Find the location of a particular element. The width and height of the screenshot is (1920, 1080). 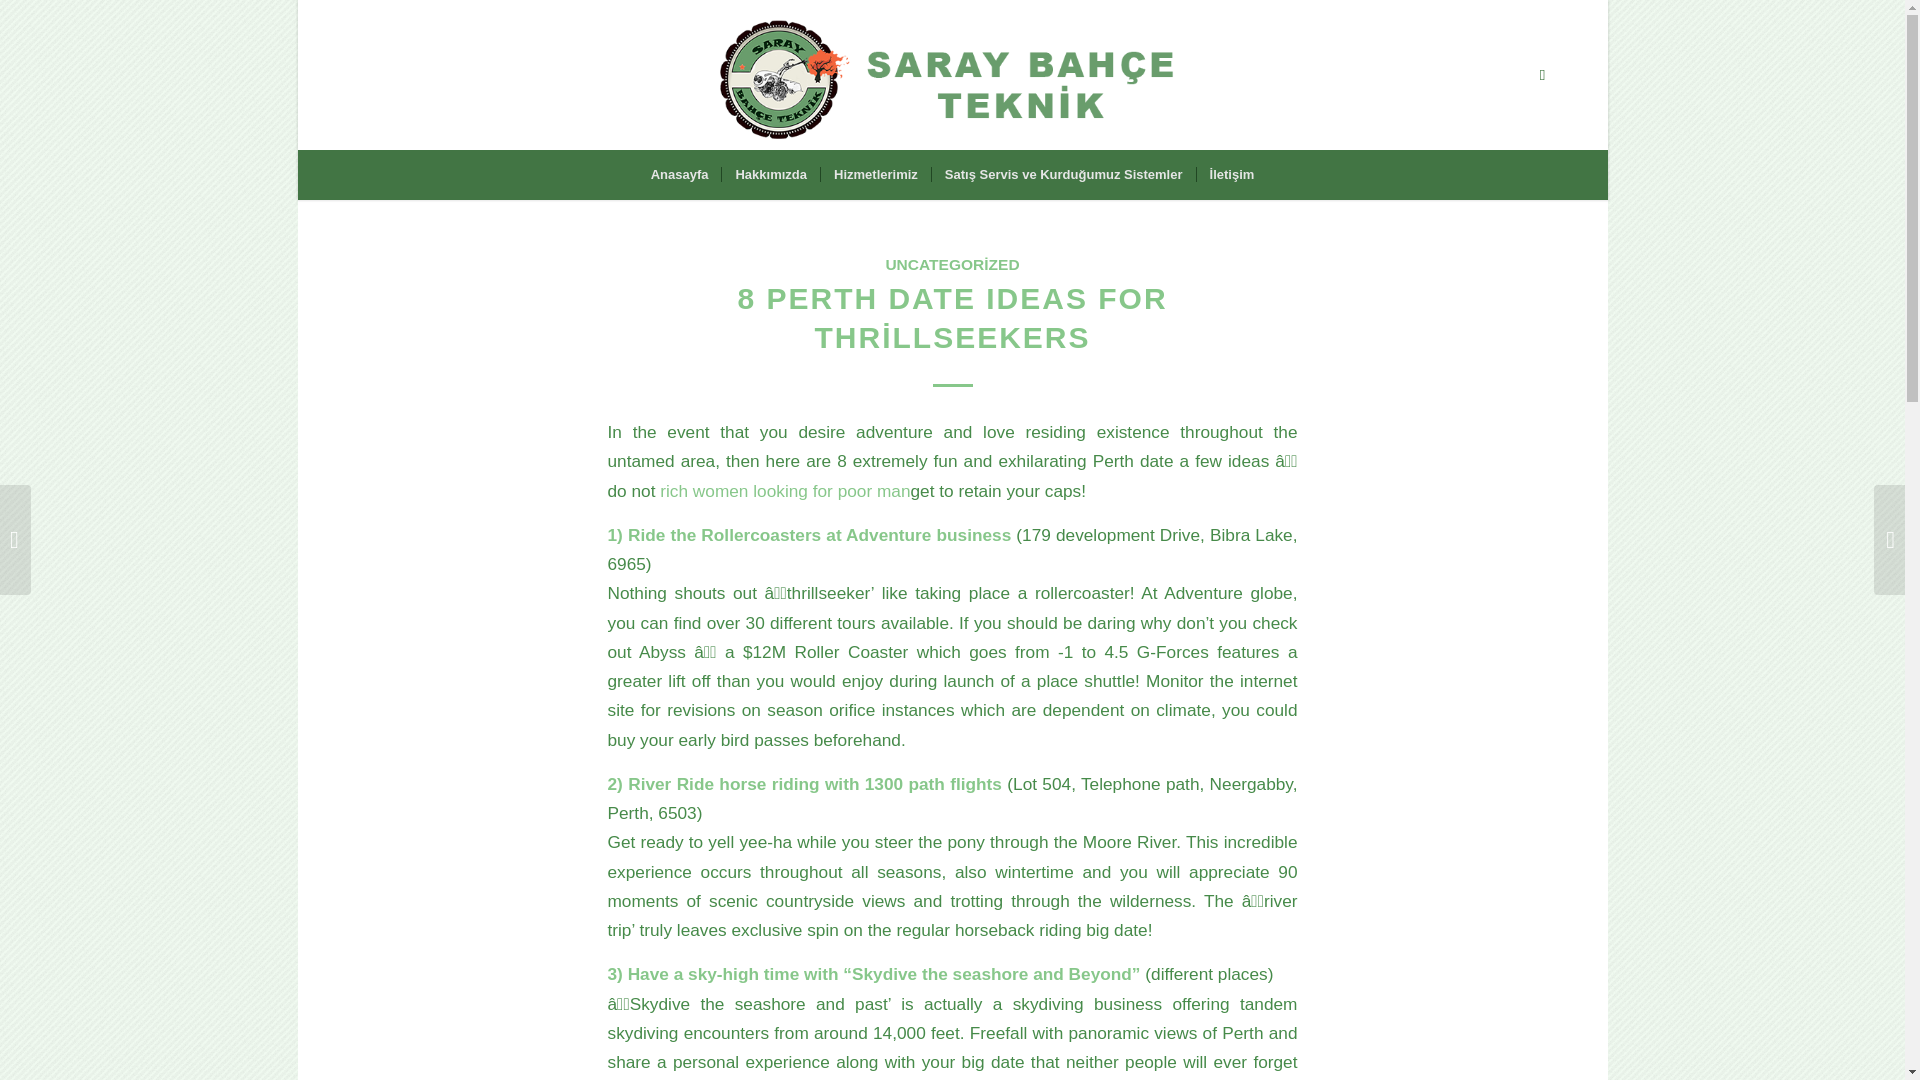

Hizmetlerimiz is located at coordinates (875, 174).